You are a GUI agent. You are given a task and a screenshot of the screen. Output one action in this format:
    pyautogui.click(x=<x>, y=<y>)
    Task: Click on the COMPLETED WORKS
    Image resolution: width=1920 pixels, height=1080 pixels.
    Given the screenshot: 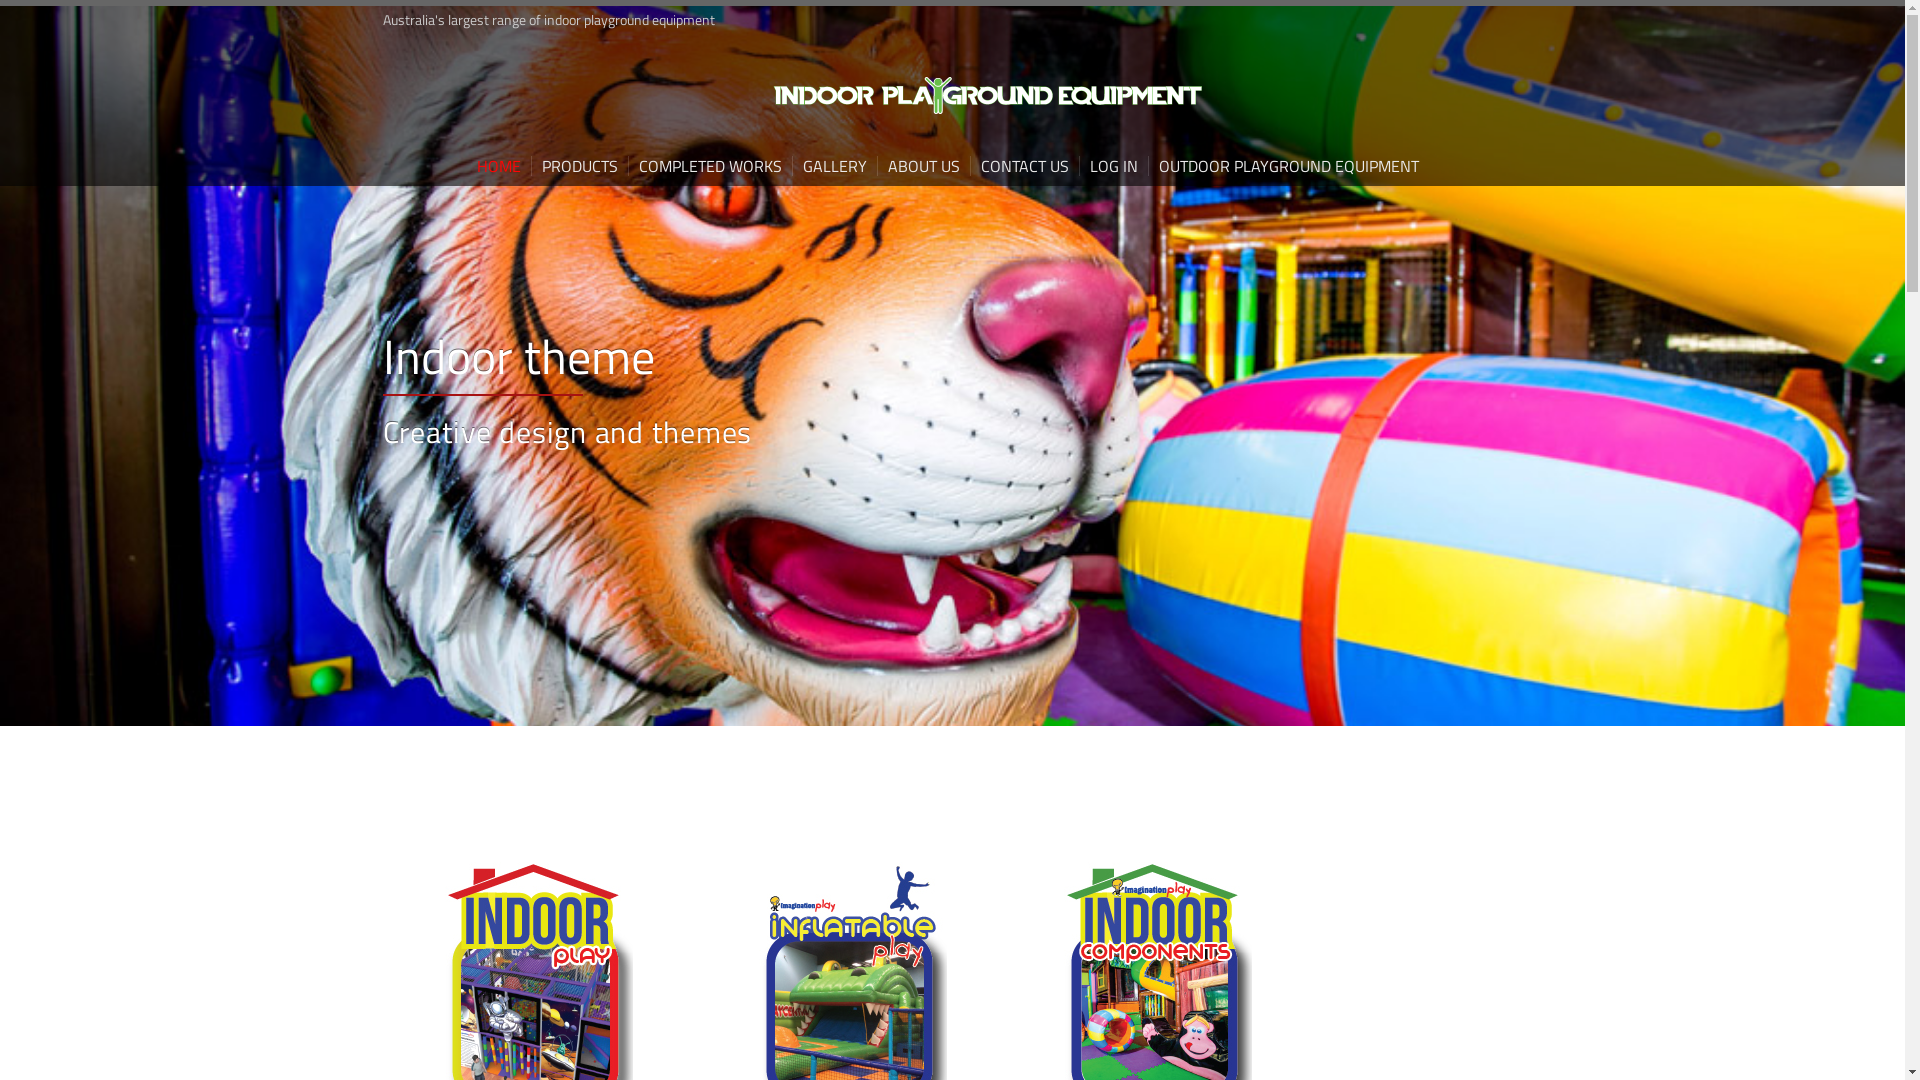 What is the action you would take?
    pyautogui.click(x=710, y=166)
    